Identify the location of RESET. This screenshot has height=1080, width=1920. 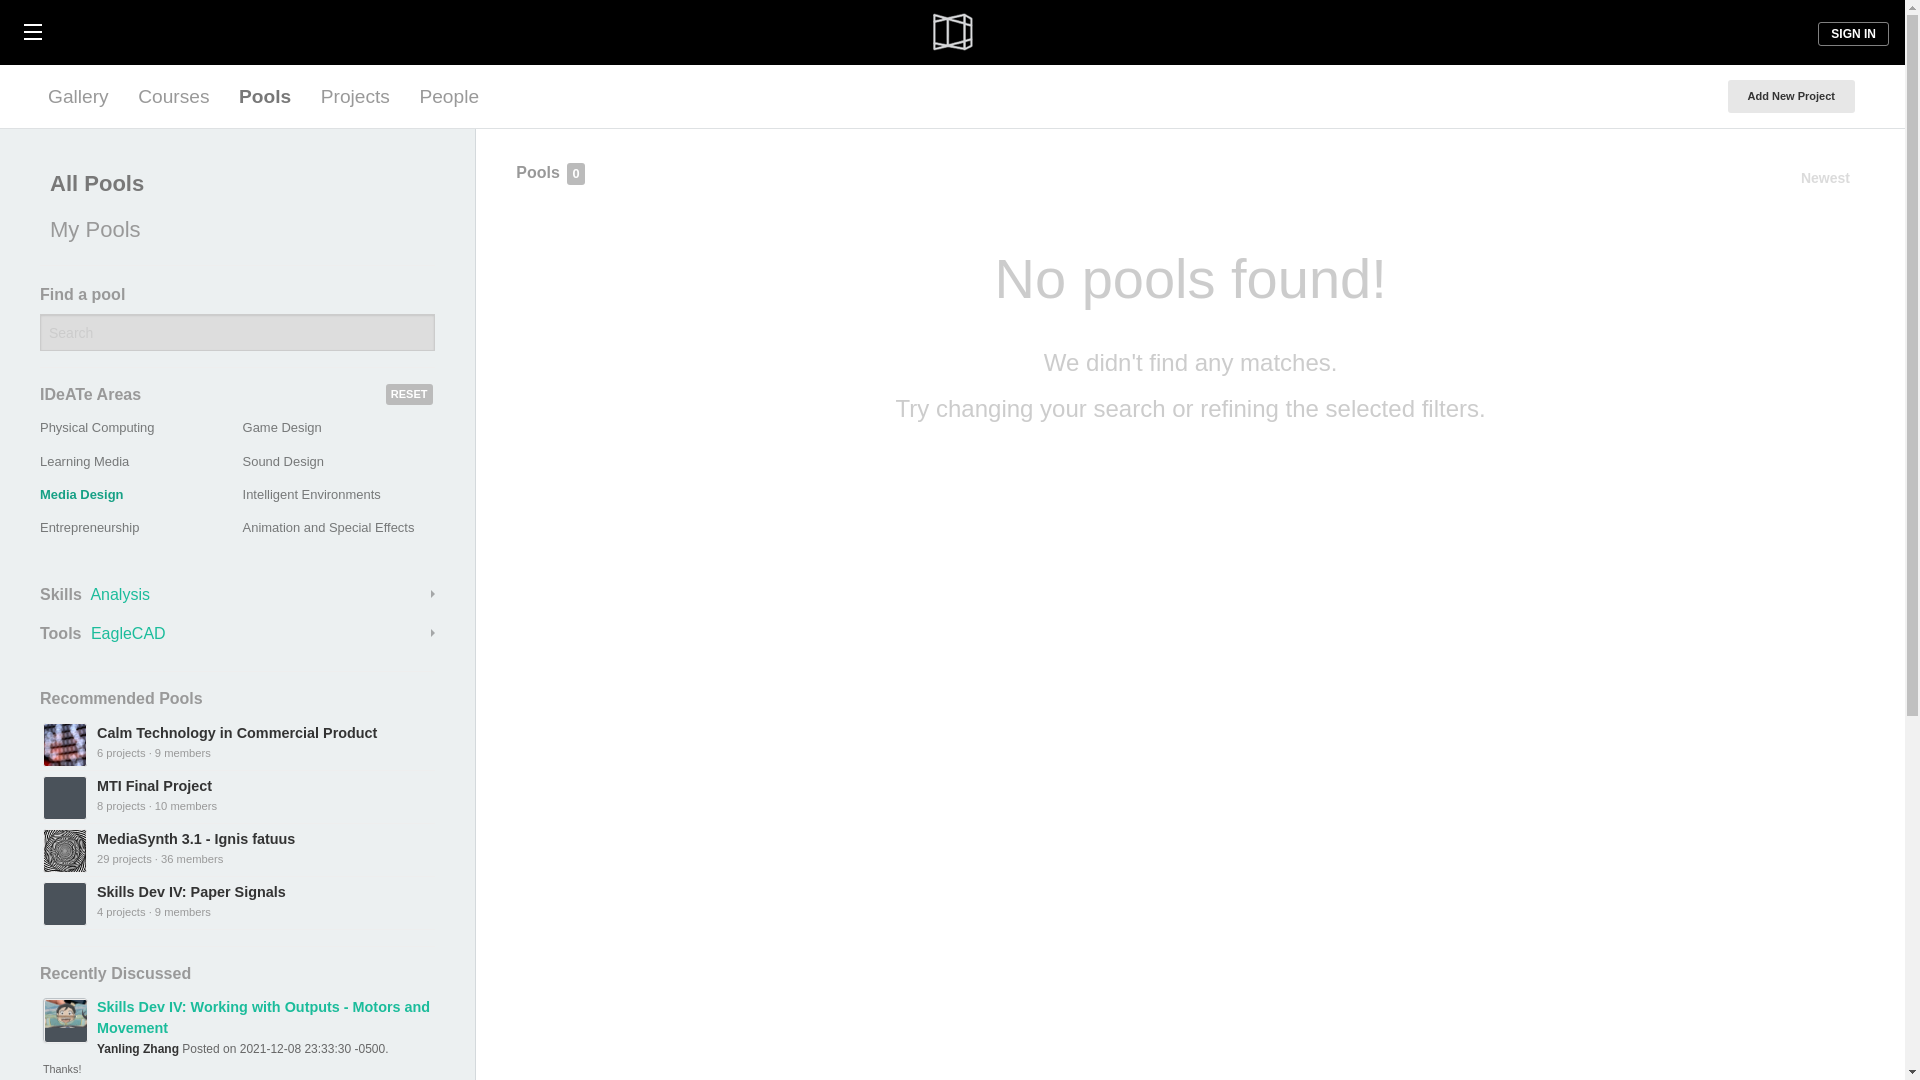
(409, 394).